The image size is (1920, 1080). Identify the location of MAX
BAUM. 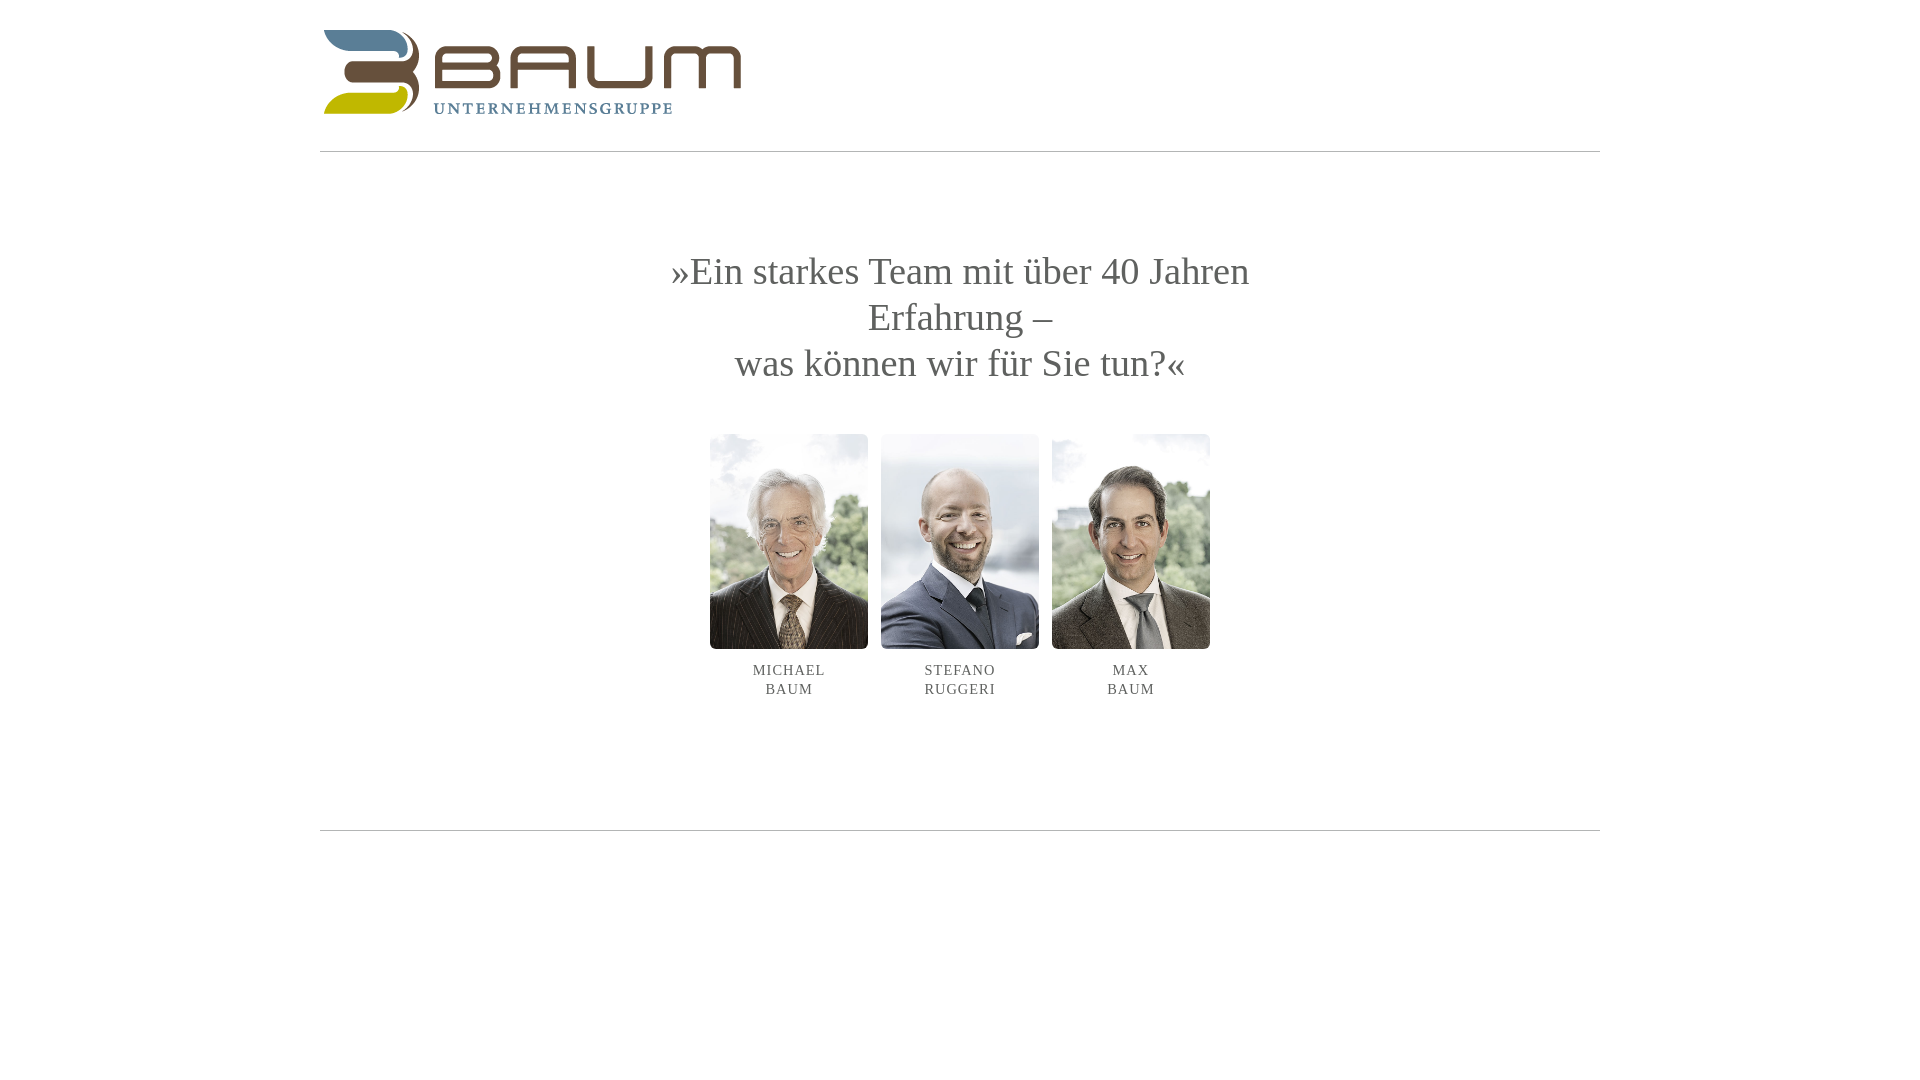
(1131, 584).